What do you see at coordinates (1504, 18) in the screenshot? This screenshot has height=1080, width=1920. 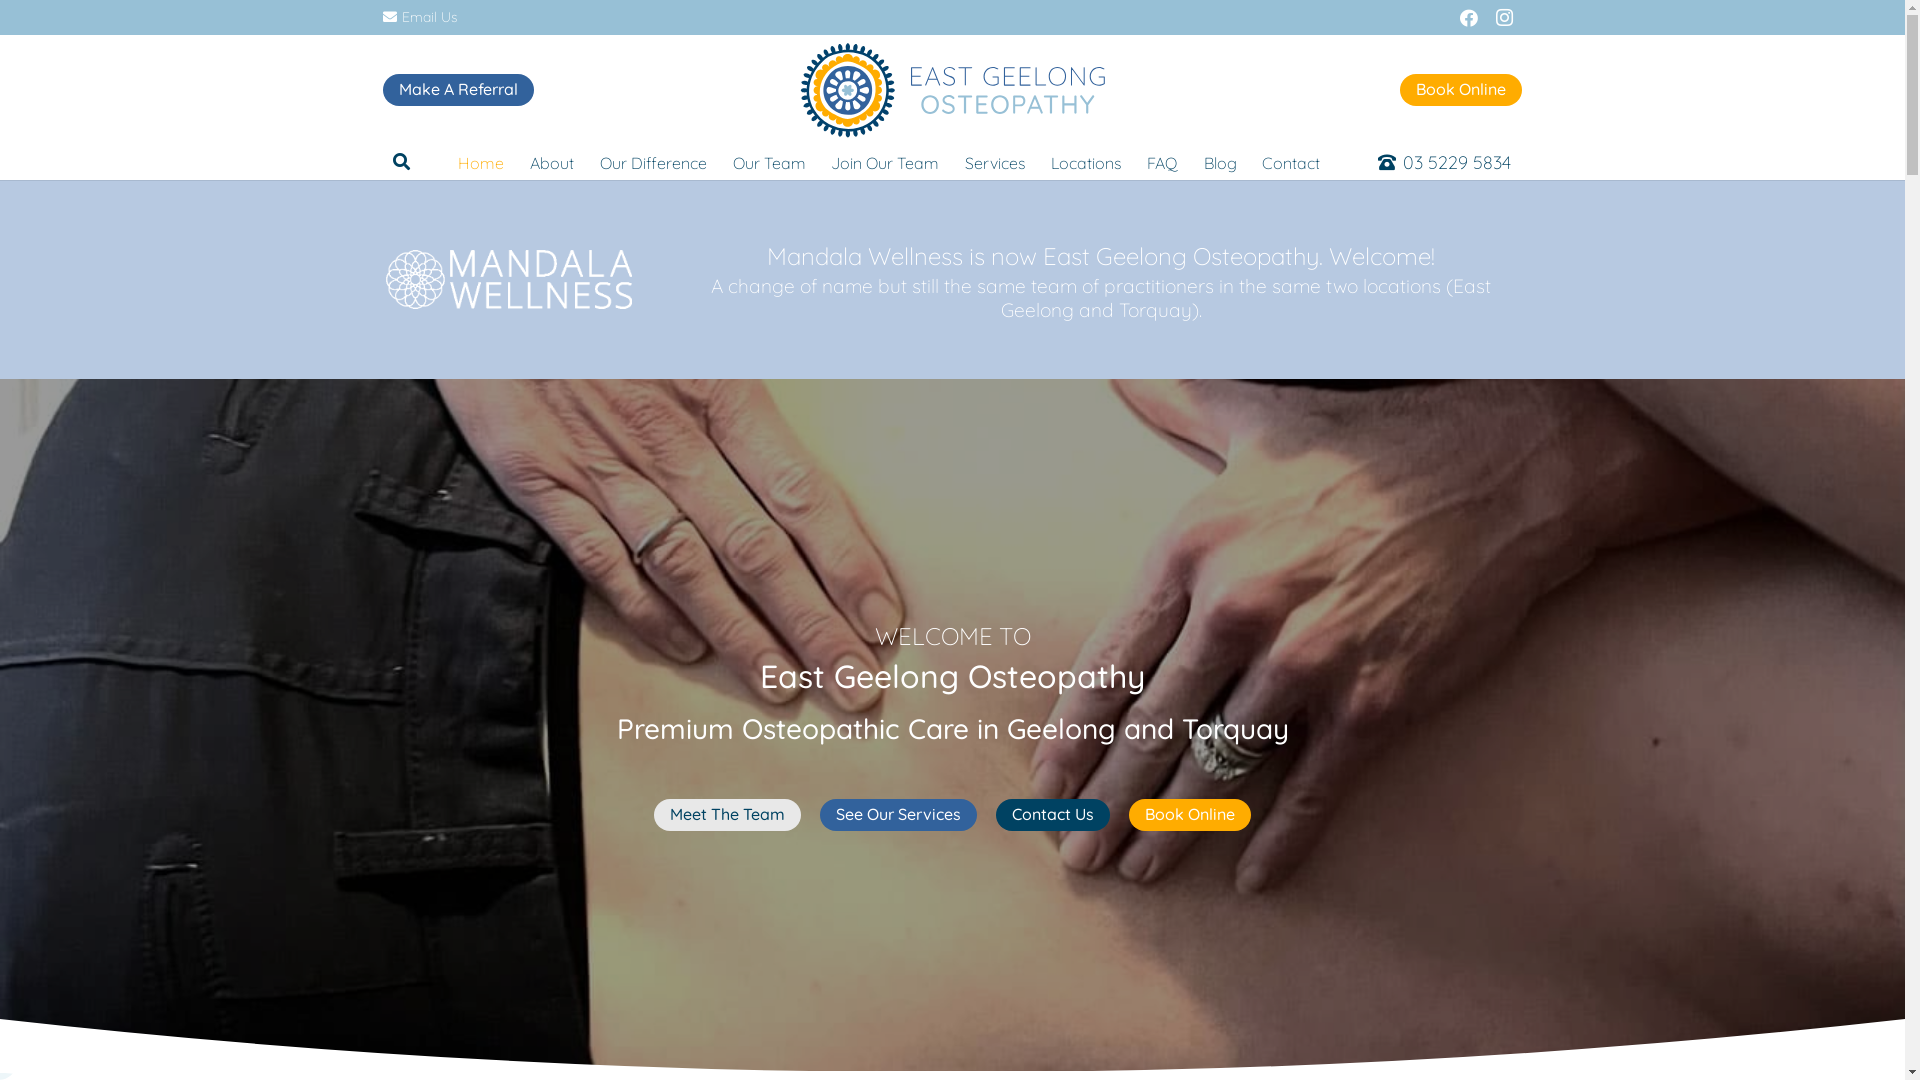 I see `Instagram` at bounding box center [1504, 18].